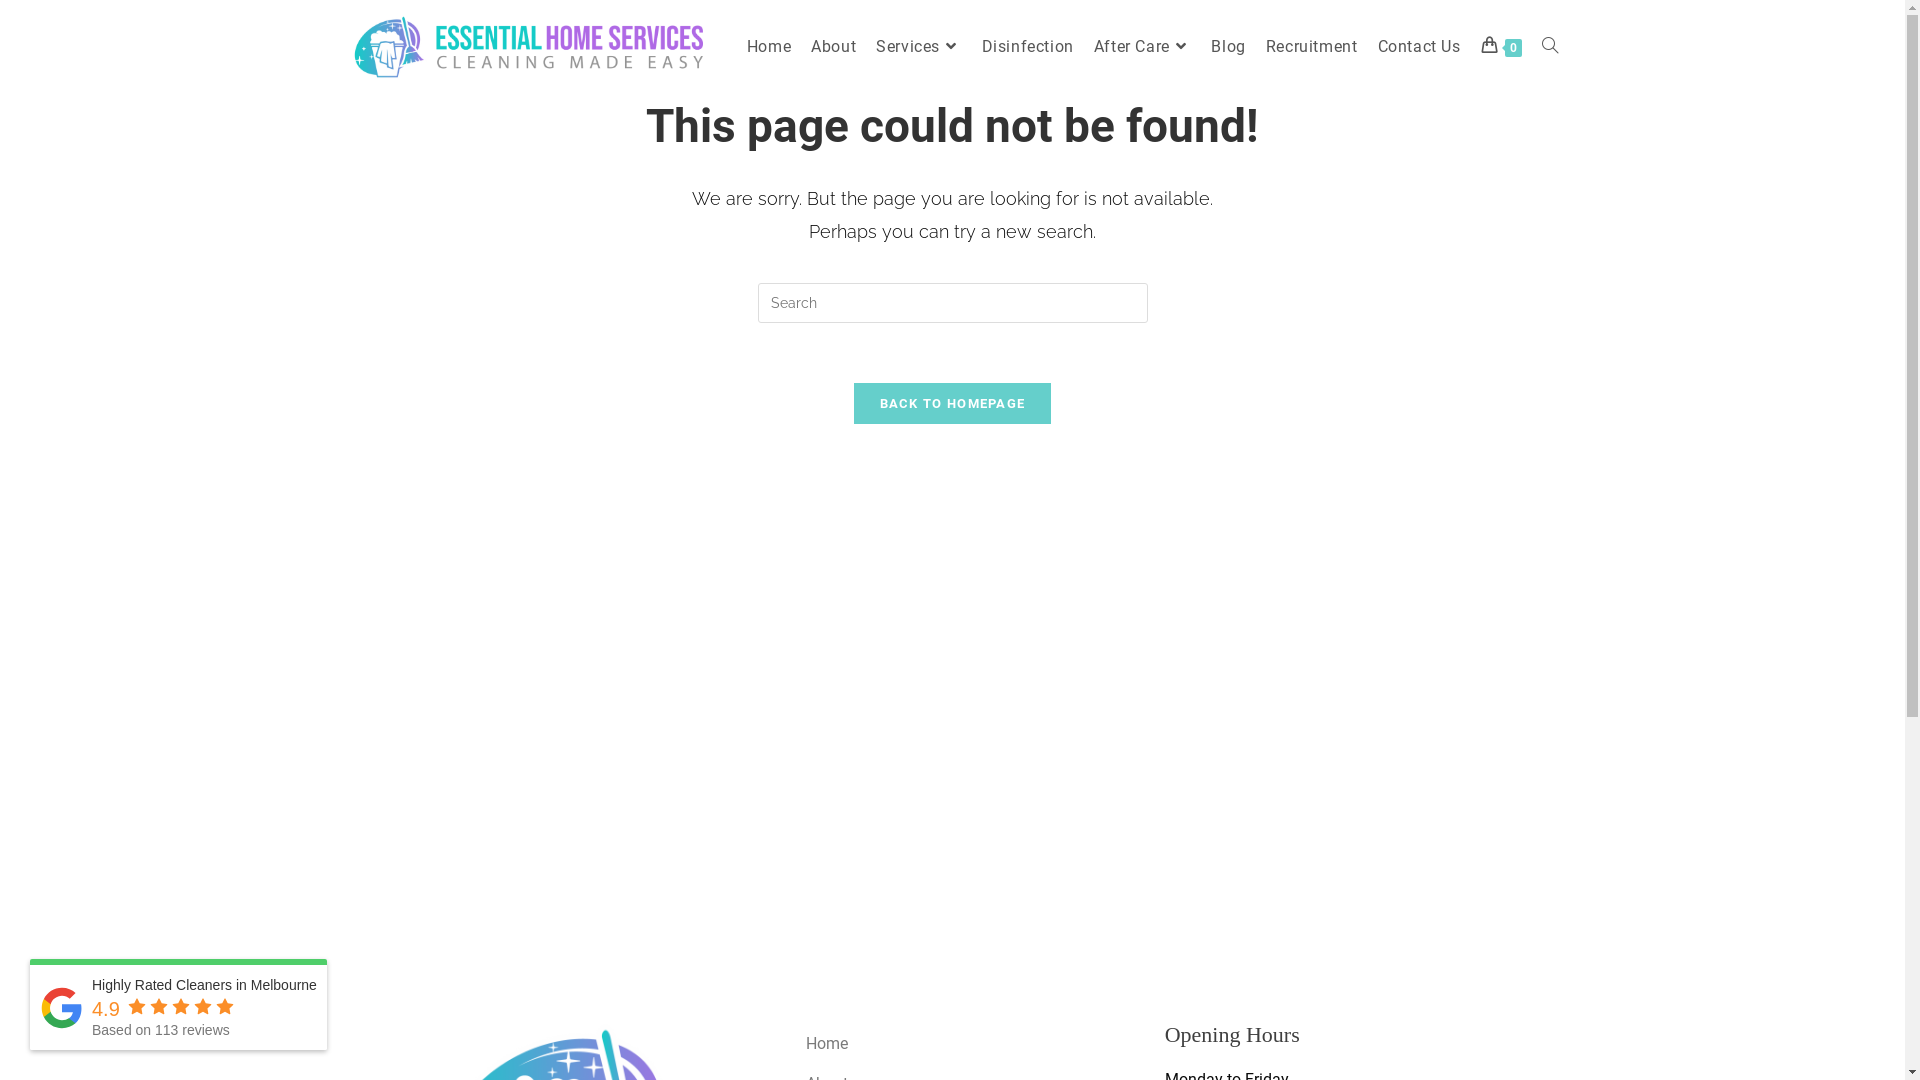 This screenshot has height=1080, width=1920. I want to click on Disinfection, so click(1028, 47).